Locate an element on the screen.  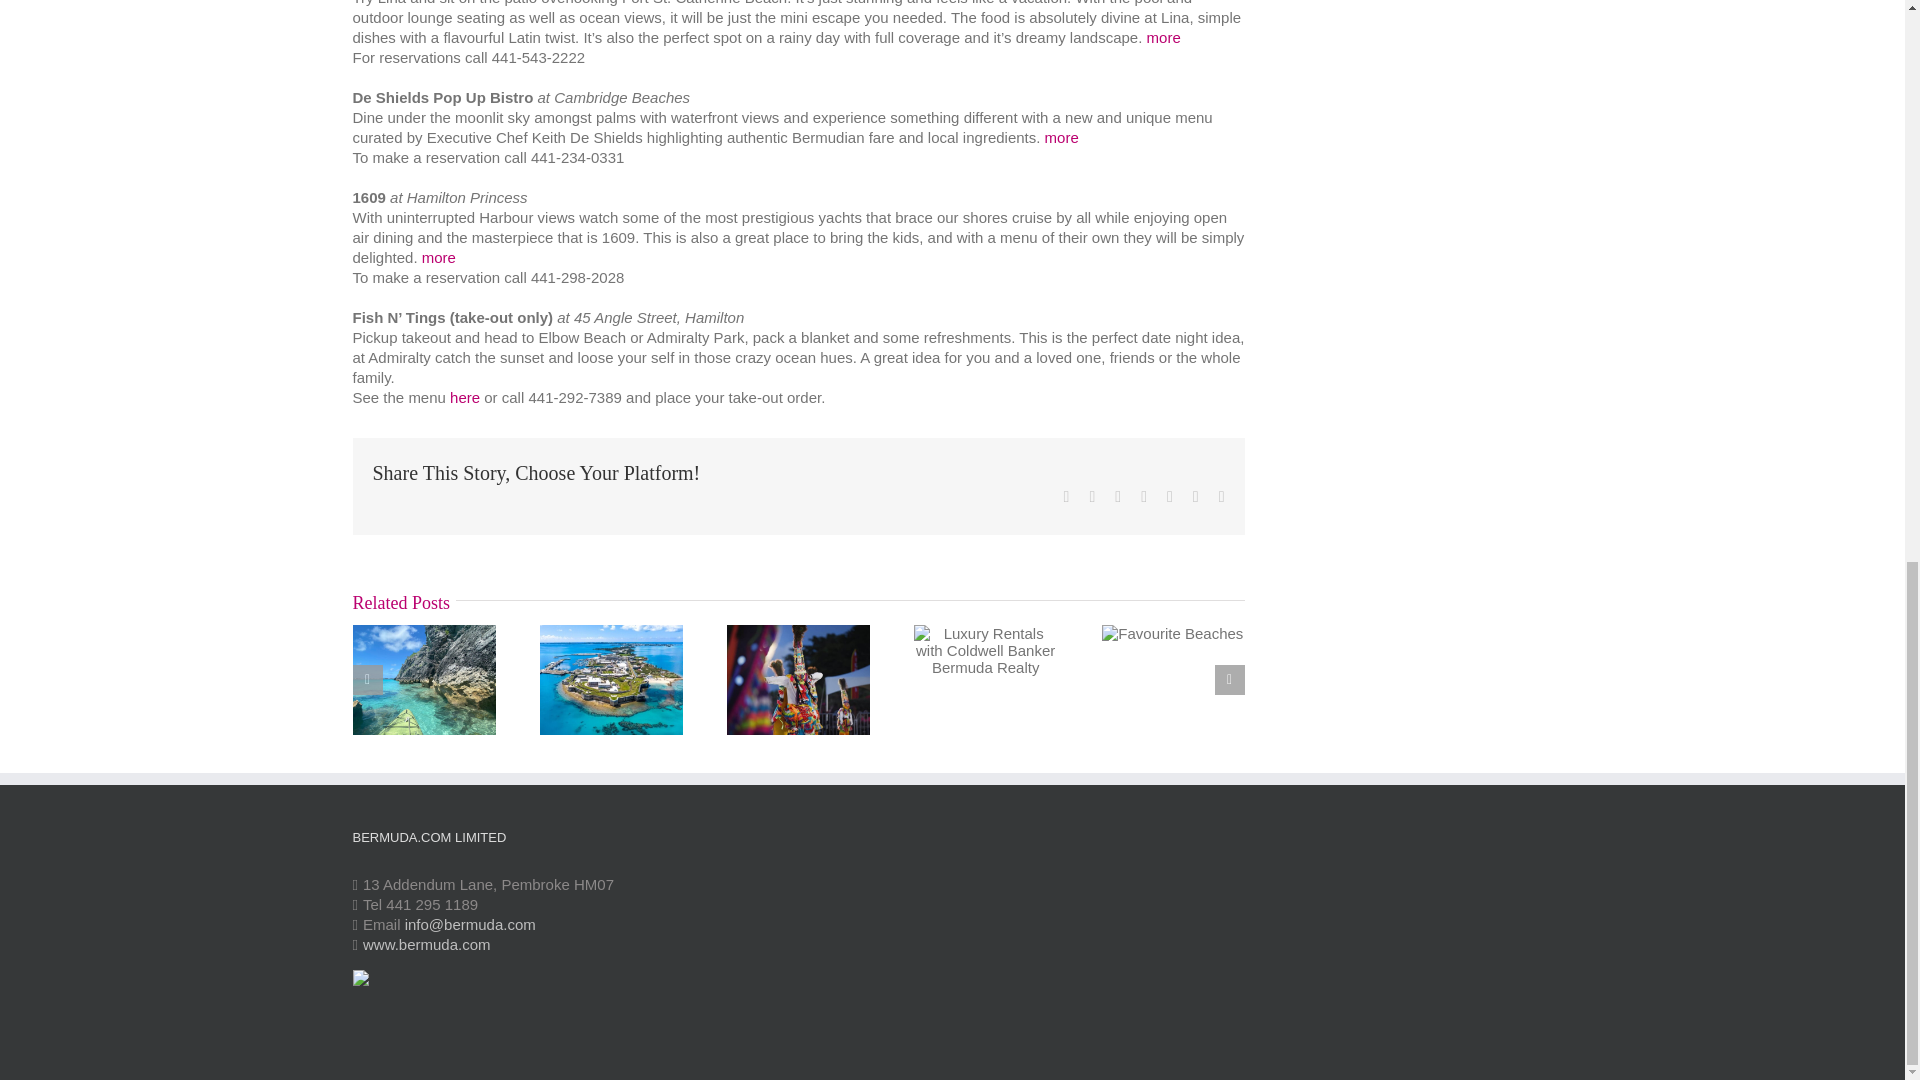
Email is located at coordinates (1222, 497).